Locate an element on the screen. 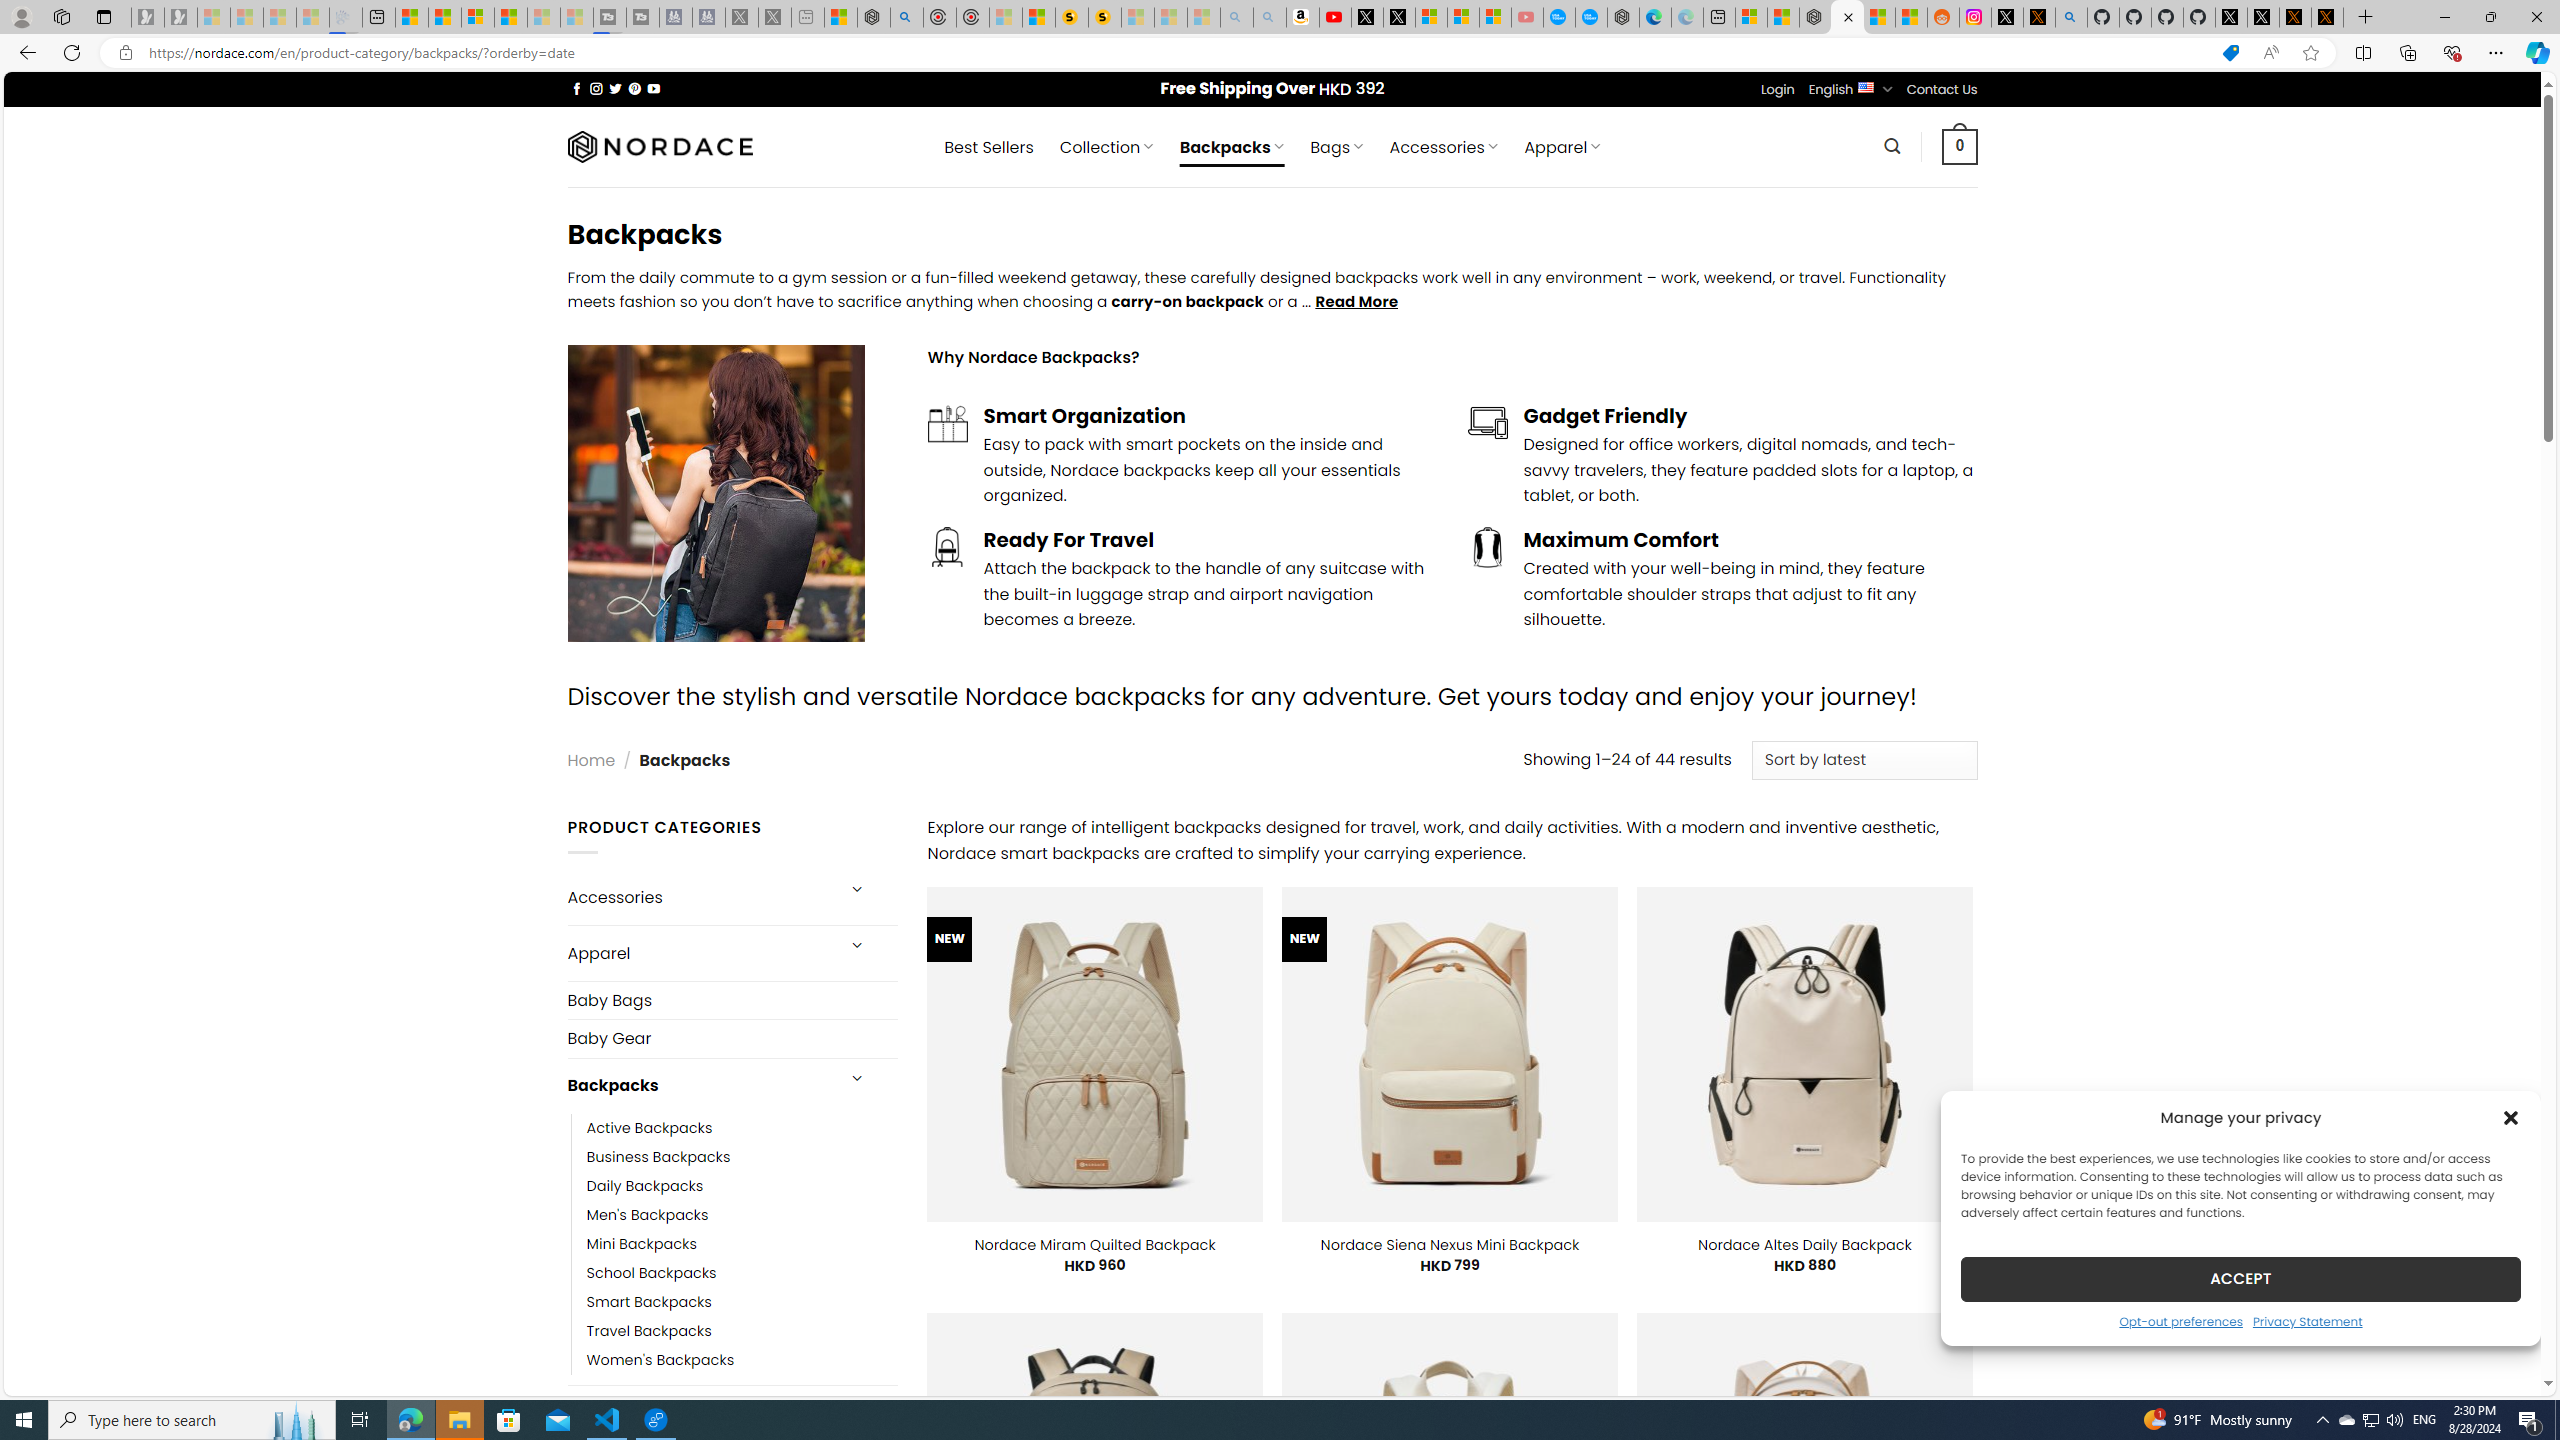 The width and height of the screenshot is (2560, 1440). Mini Backpacks is located at coordinates (641, 1243).